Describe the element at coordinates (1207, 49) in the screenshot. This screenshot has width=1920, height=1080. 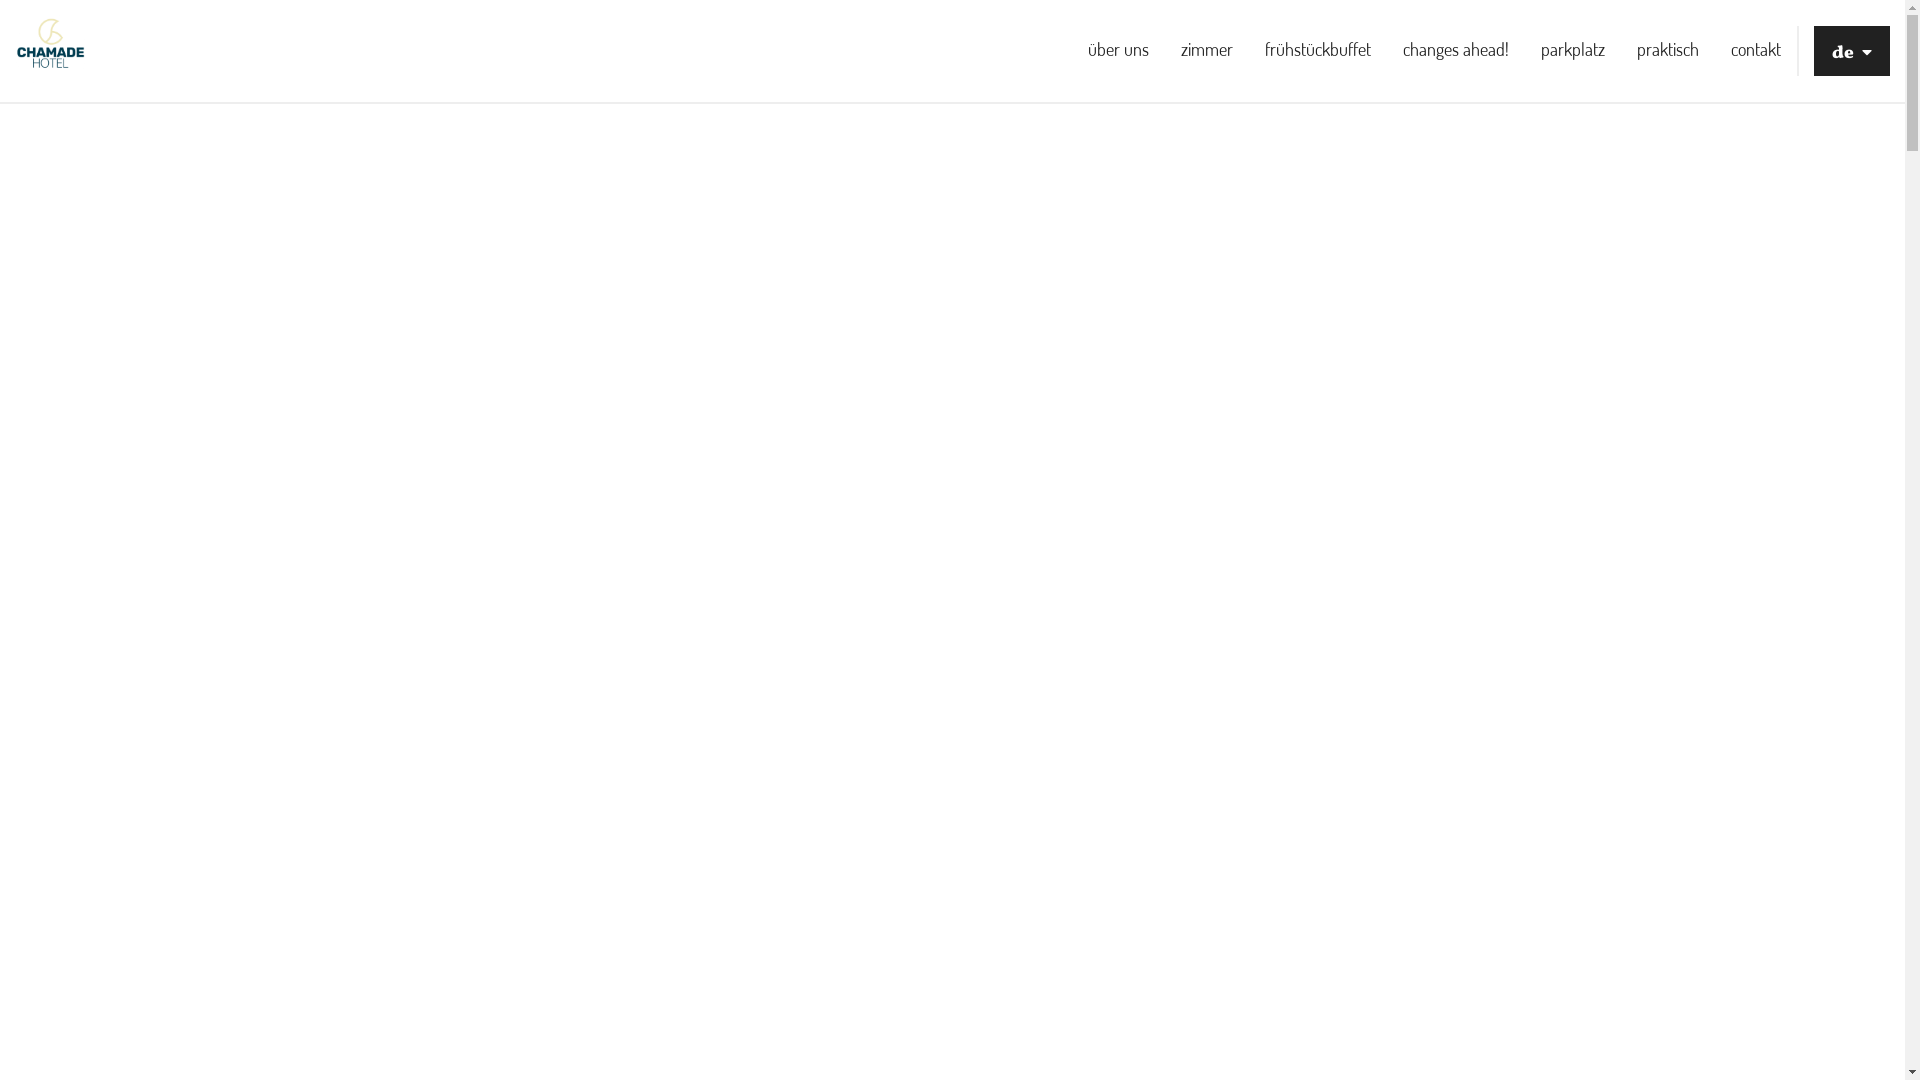
I see `zimmer` at that location.